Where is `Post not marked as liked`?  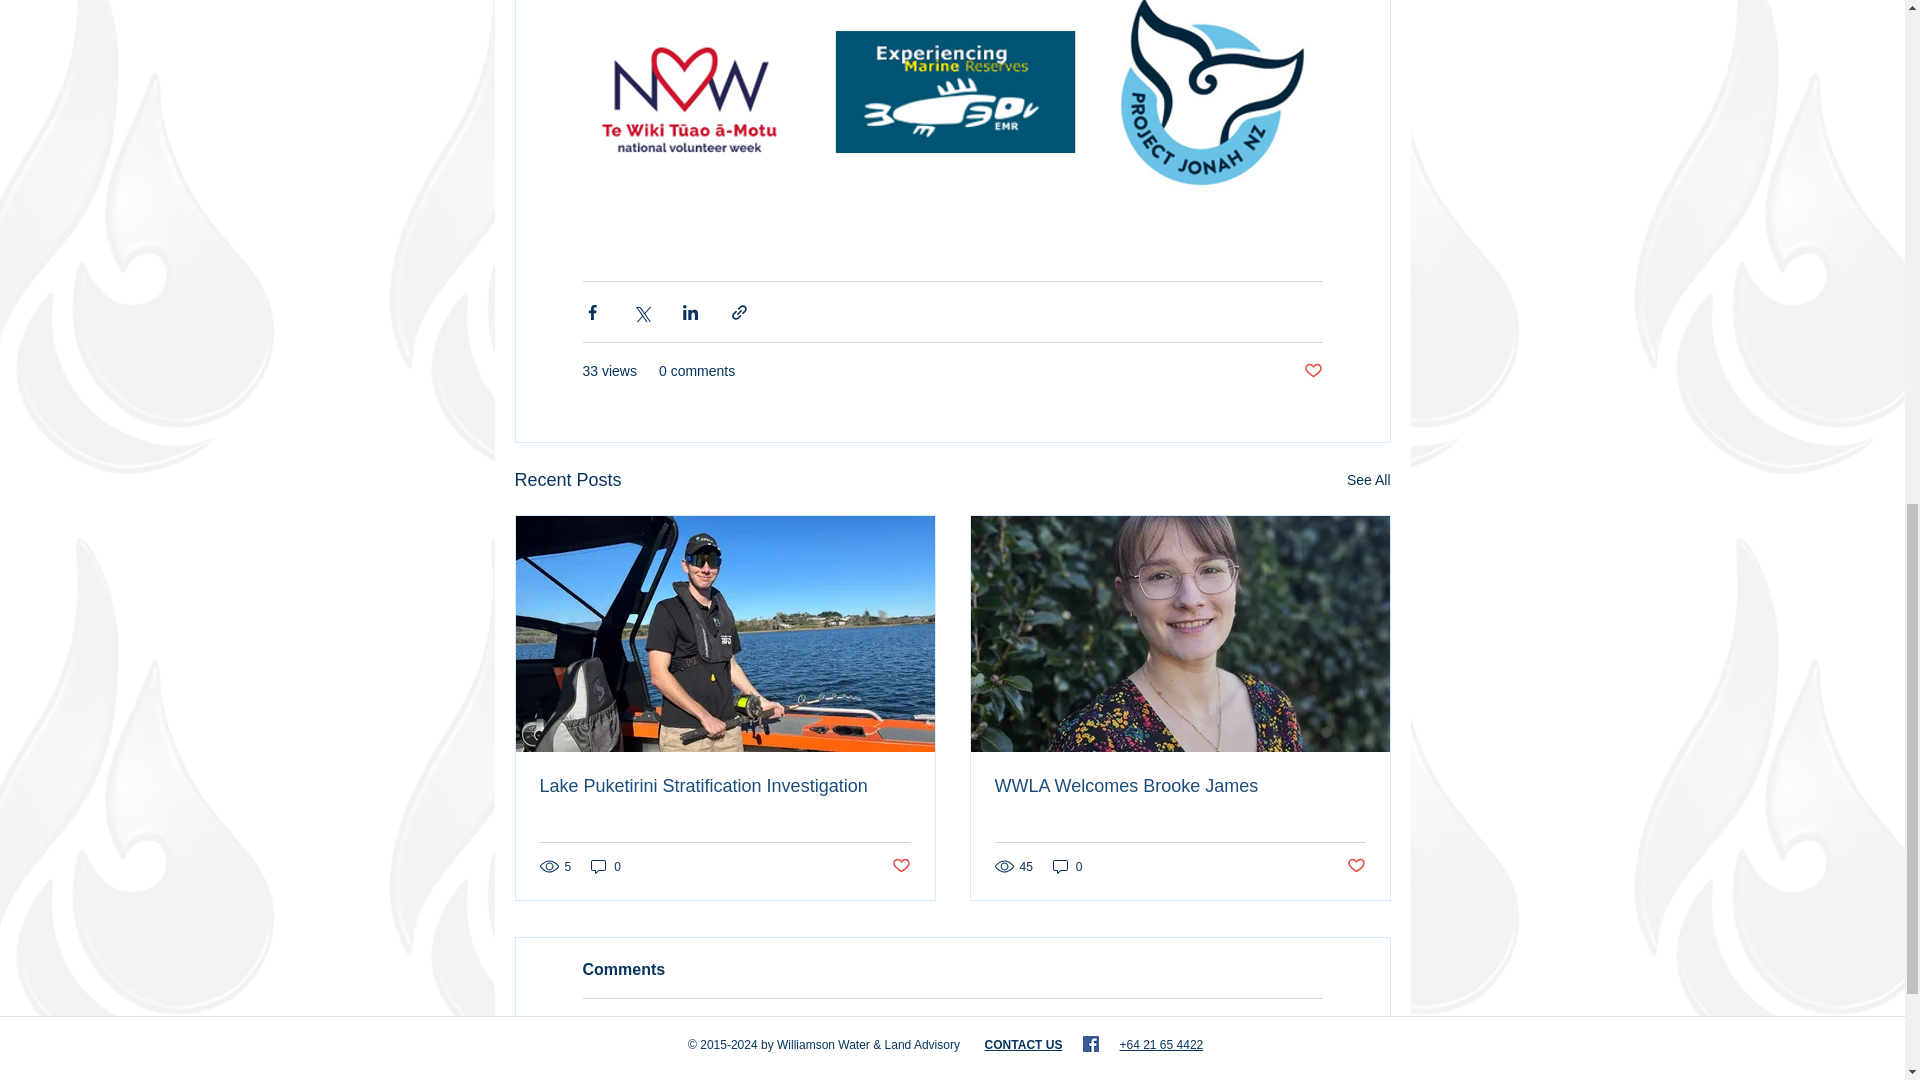
Post not marked as liked is located at coordinates (1355, 866).